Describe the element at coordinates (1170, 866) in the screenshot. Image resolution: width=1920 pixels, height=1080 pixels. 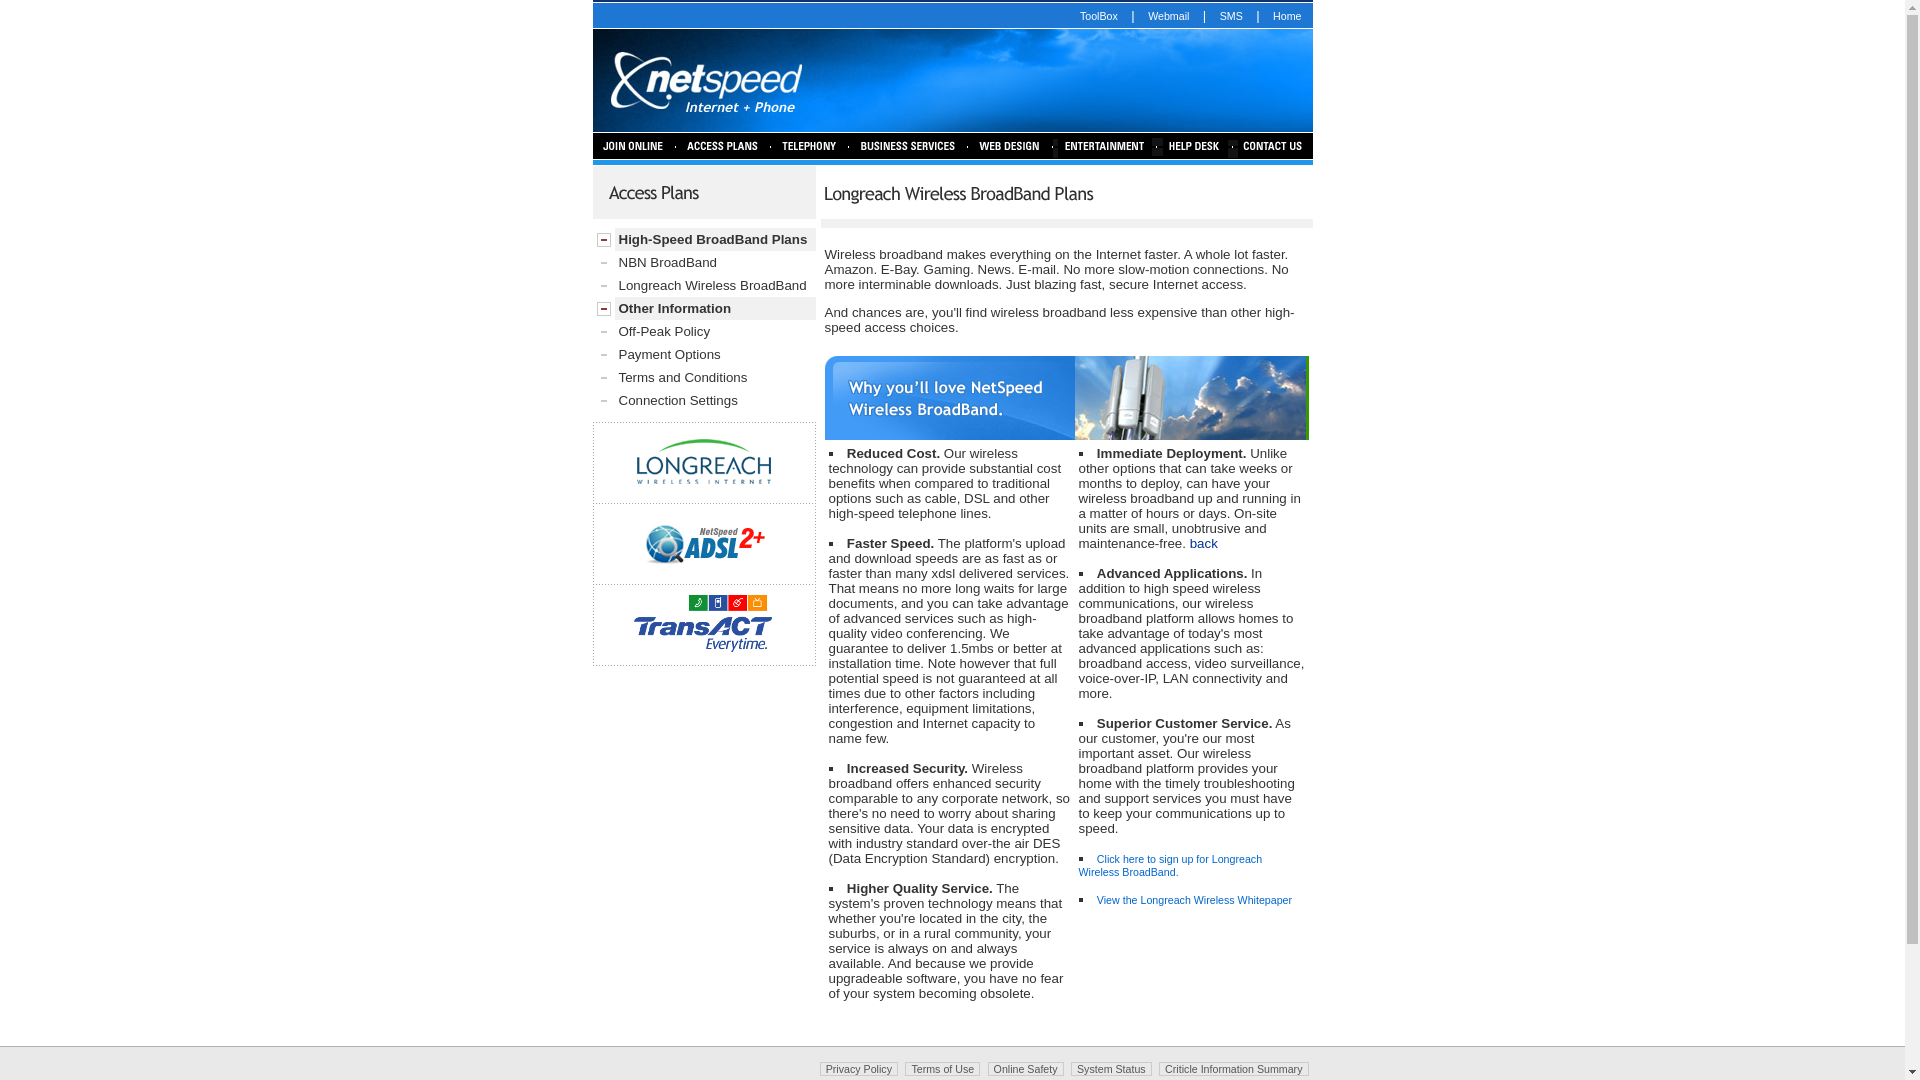
I see `Click here to sign up for Longreach Wireless BroadBand.` at that location.